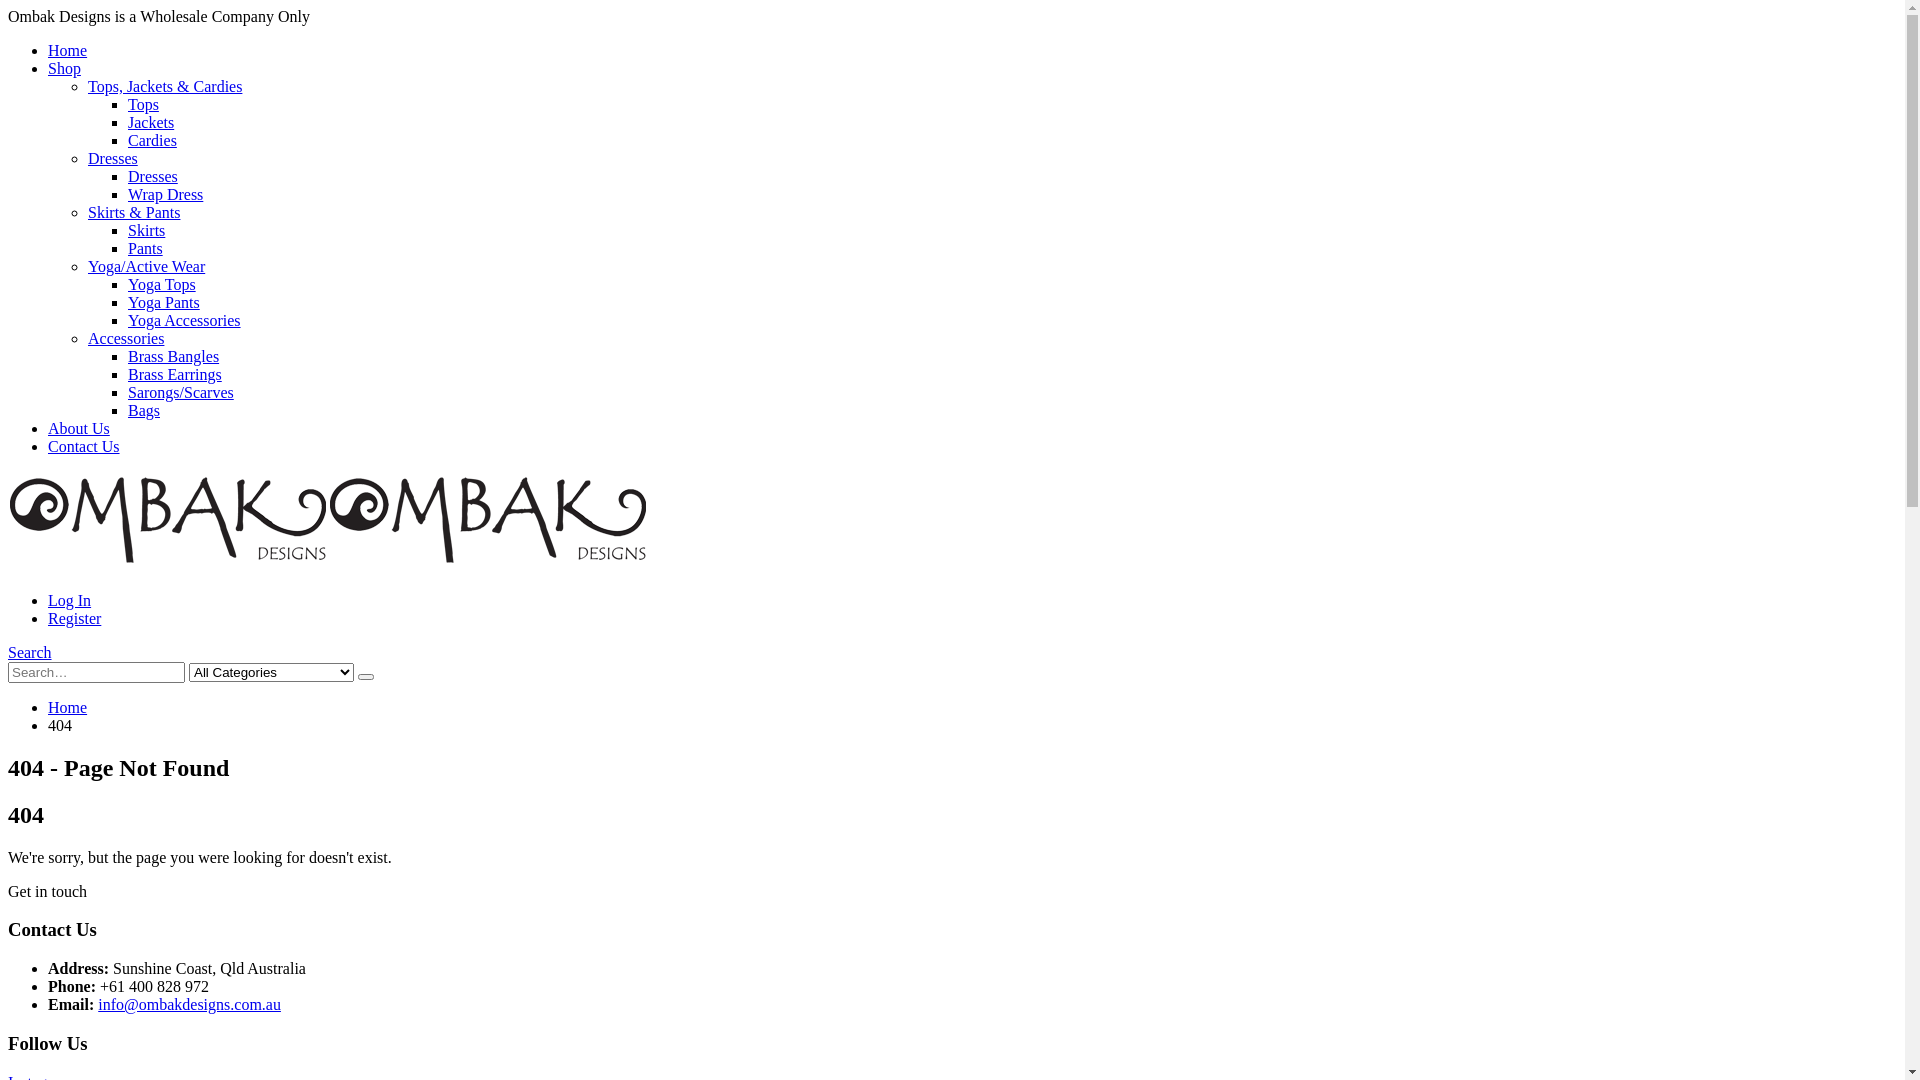 The image size is (1920, 1080). Describe the element at coordinates (328, 566) in the screenshot. I see `OMBAK - WholeSale Company` at that location.